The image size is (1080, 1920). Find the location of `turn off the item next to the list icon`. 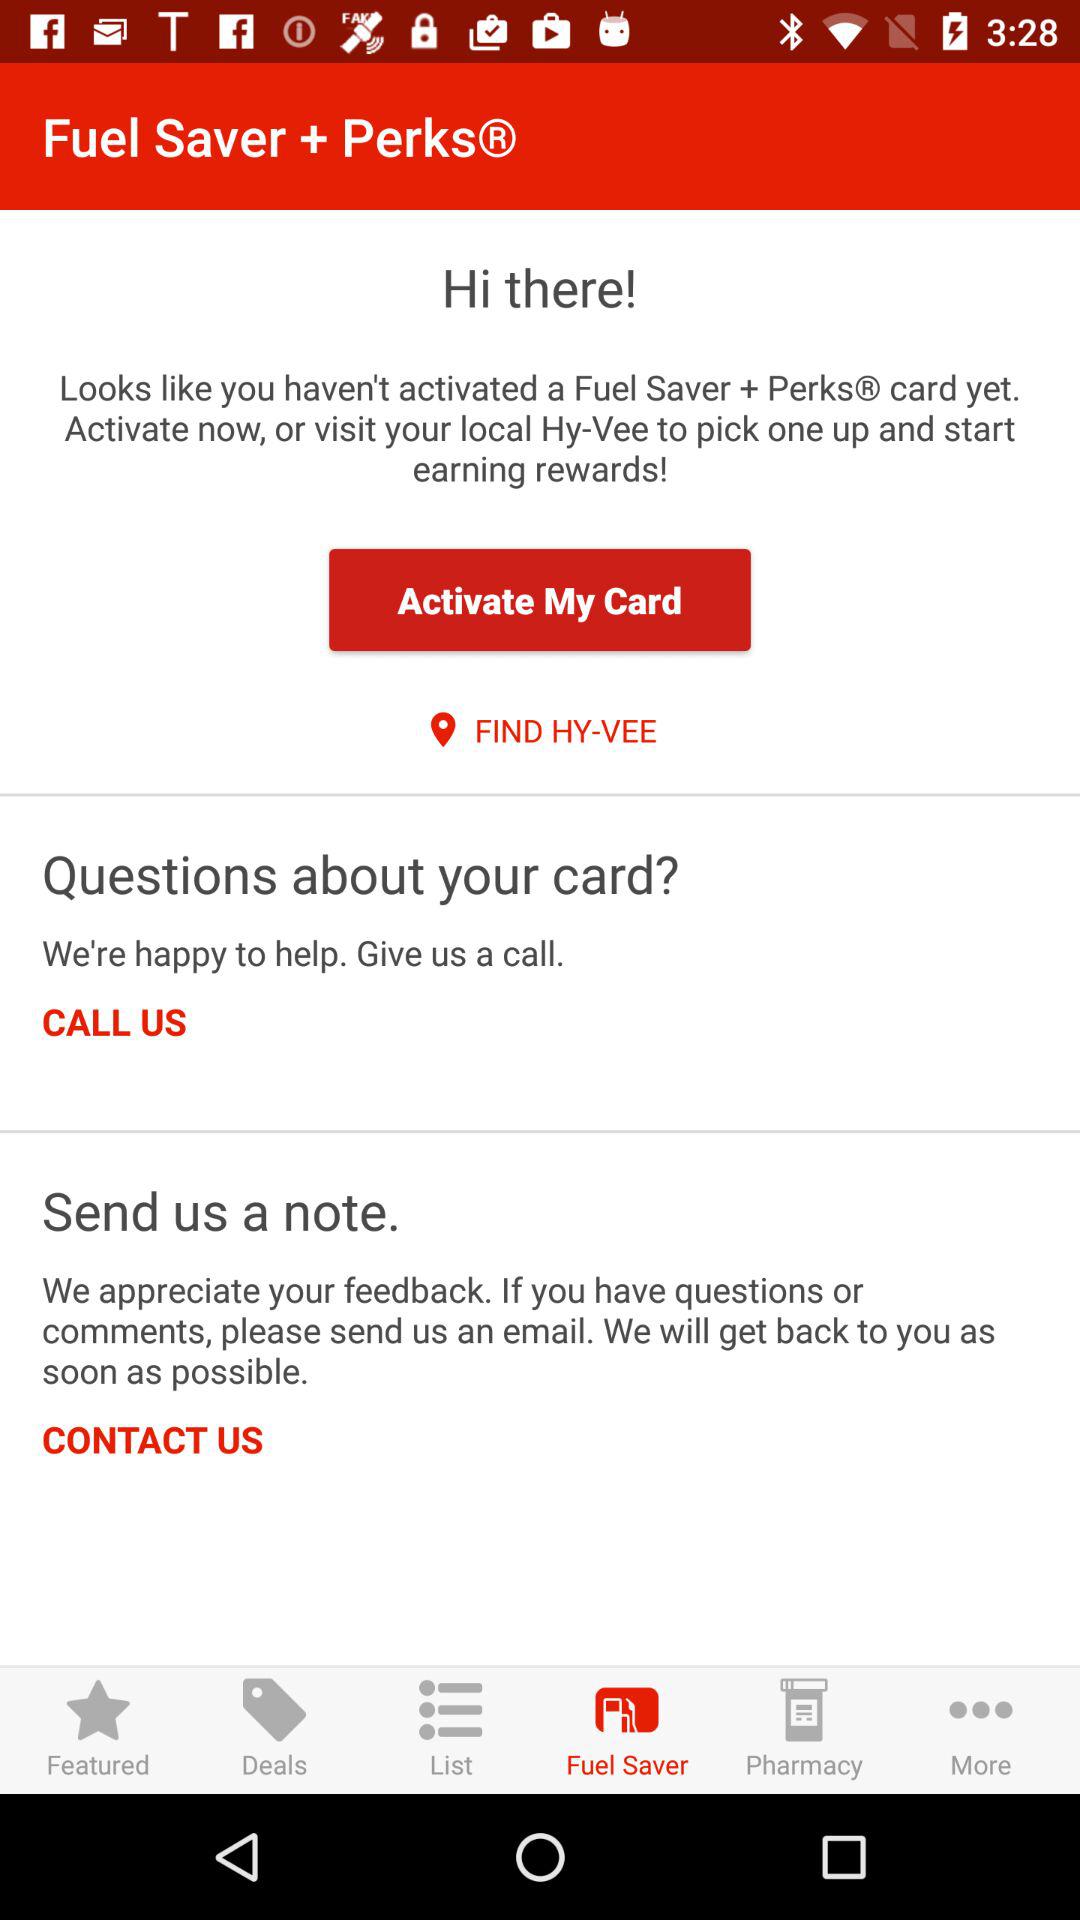

turn off the item next to the list icon is located at coordinates (274, 1730).